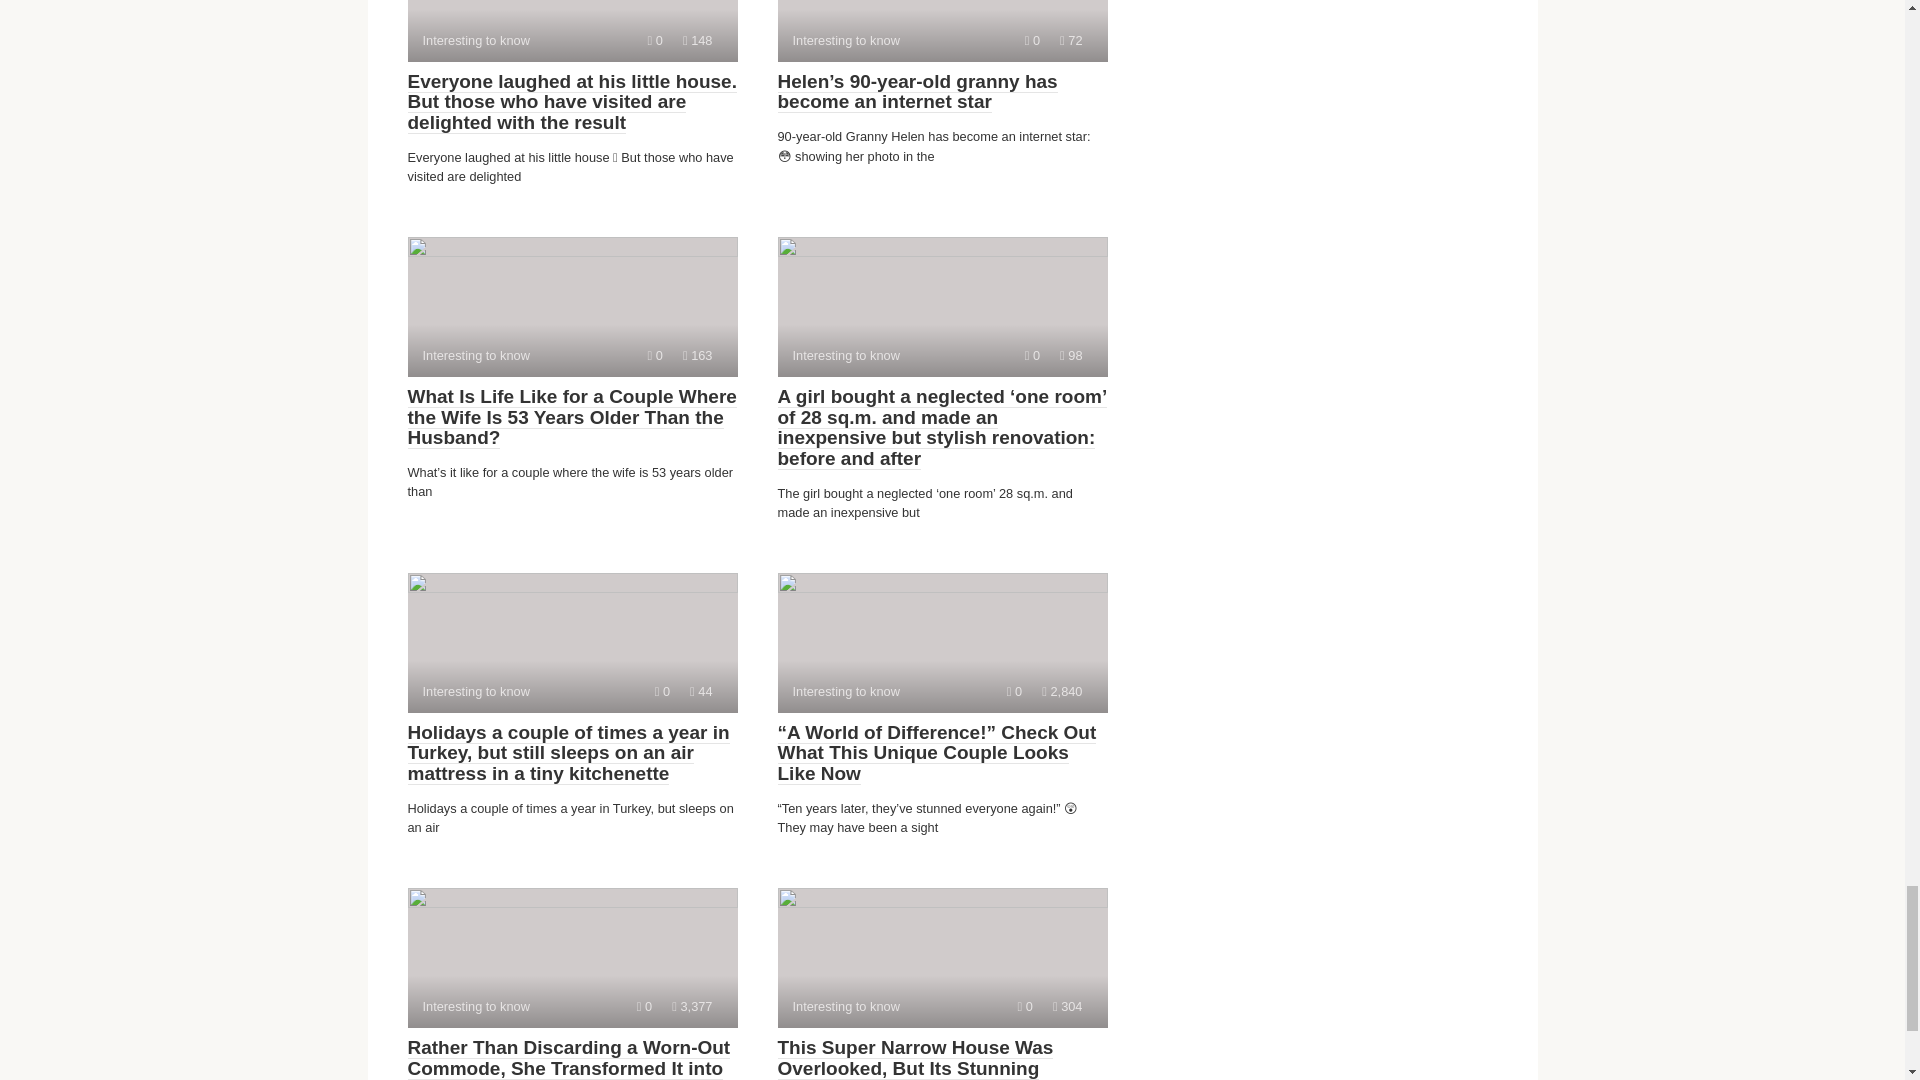 This screenshot has width=1920, height=1080. What do you see at coordinates (572, 958) in the screenshot?
I see `Comments` at bounding box center [572, 958].